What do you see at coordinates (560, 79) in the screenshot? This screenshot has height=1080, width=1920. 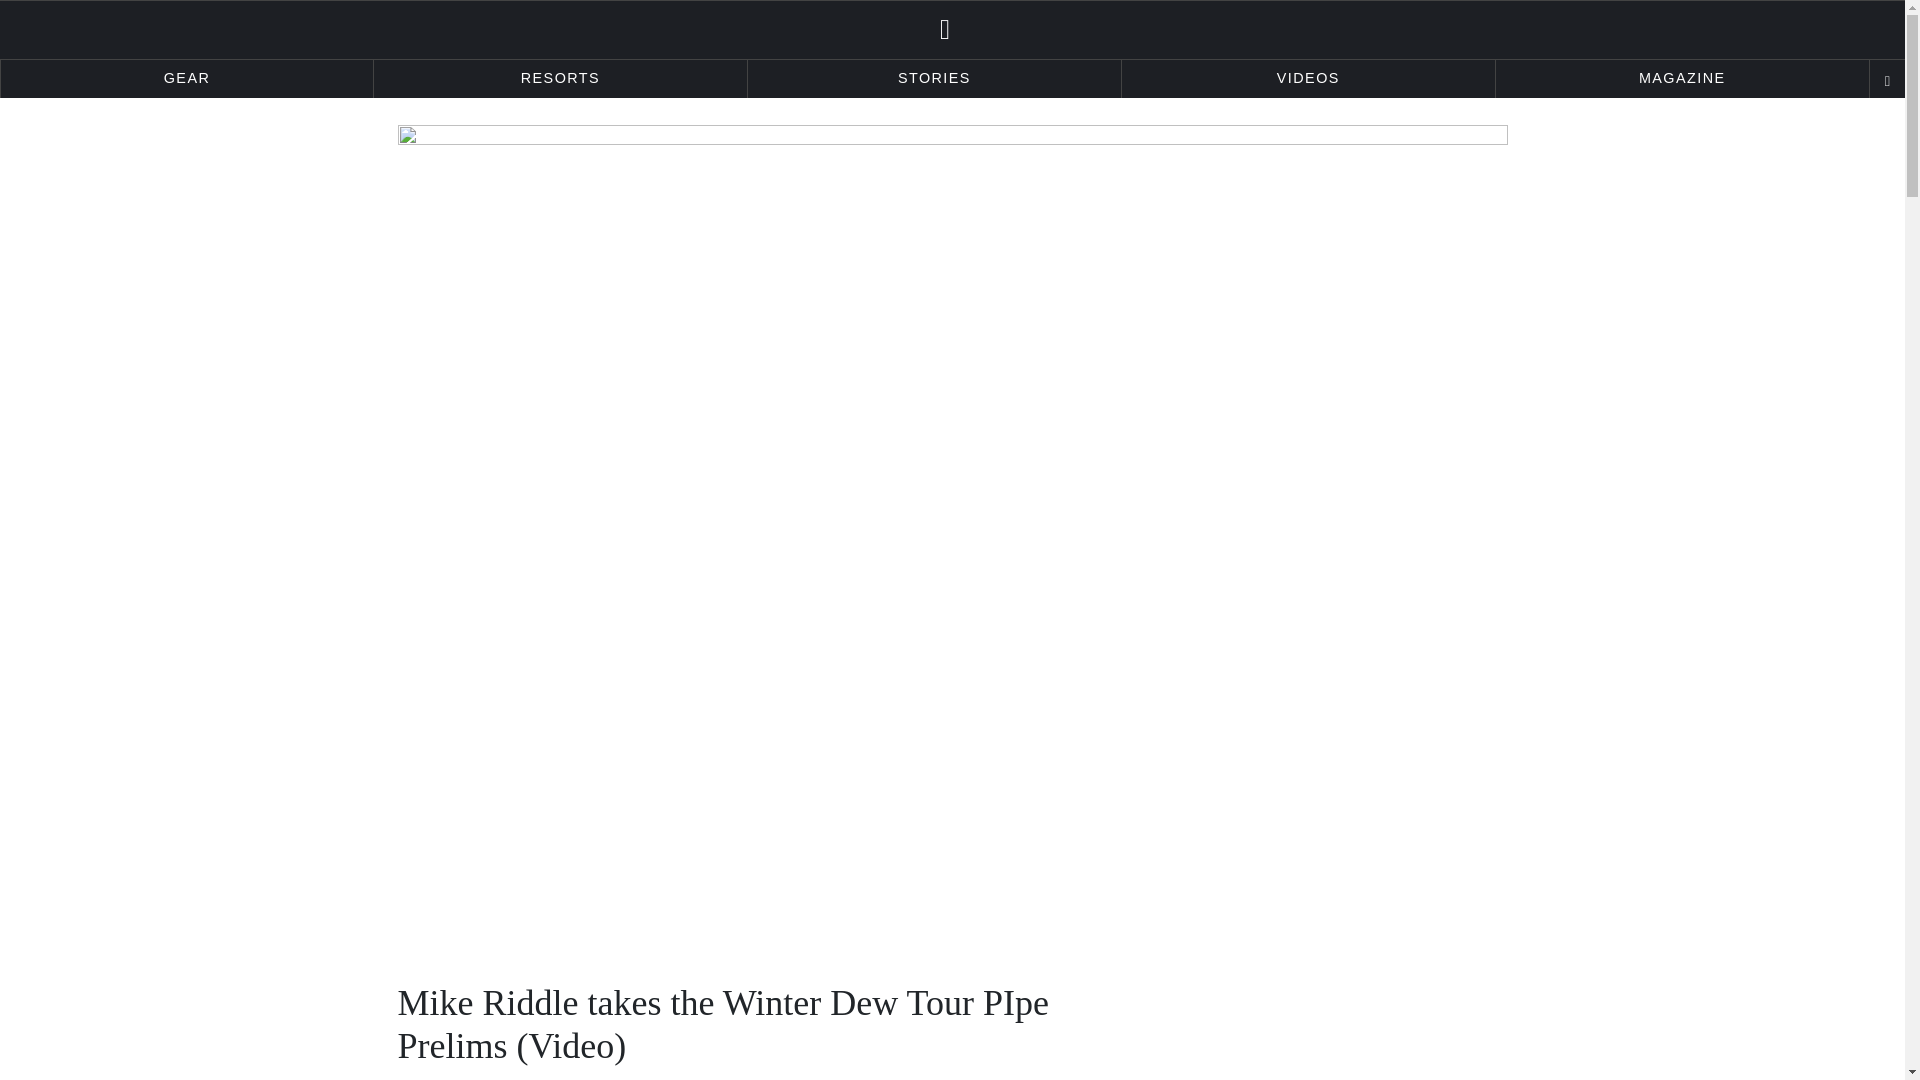 I see `RESORTS` at bounding box center [560, 79].